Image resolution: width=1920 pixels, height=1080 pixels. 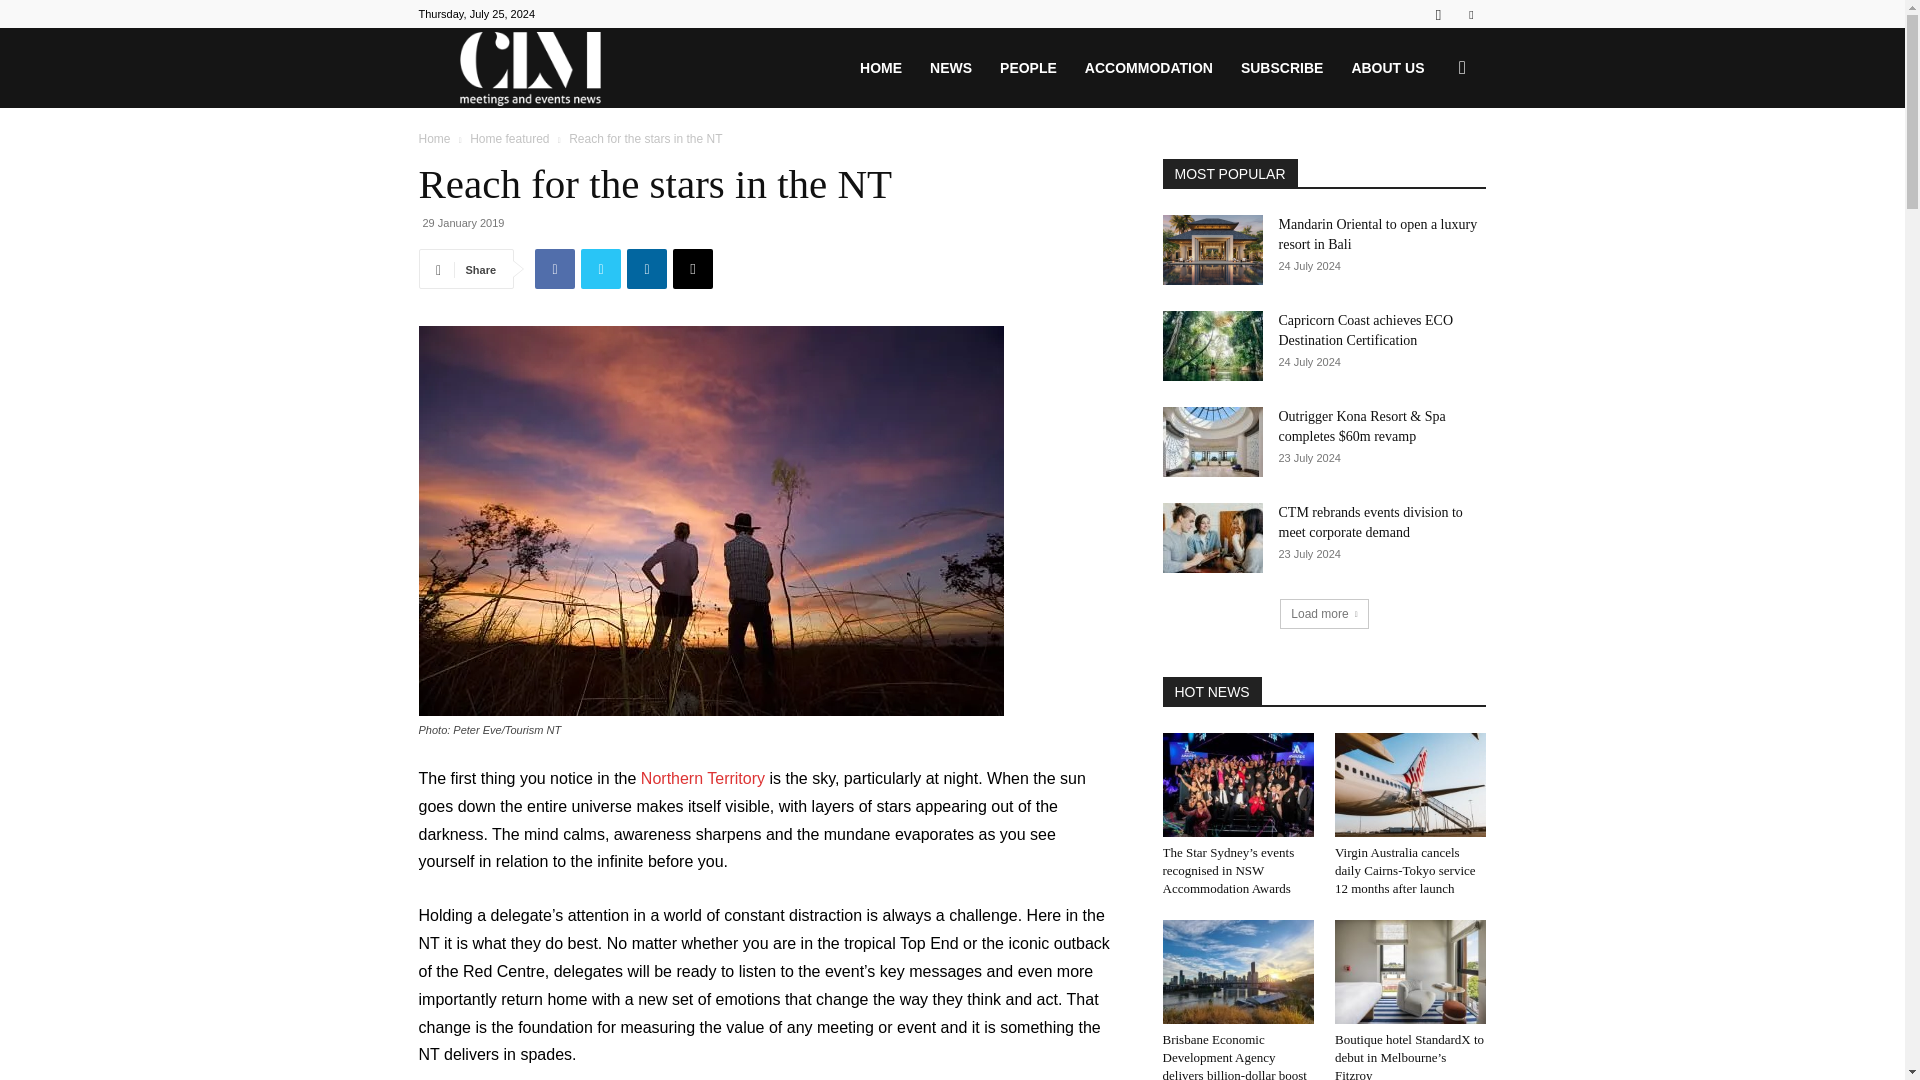 What do you see at coordinates (600, 269) in the screenshot?
I see `Twitter` at bounding box center [600, 269].